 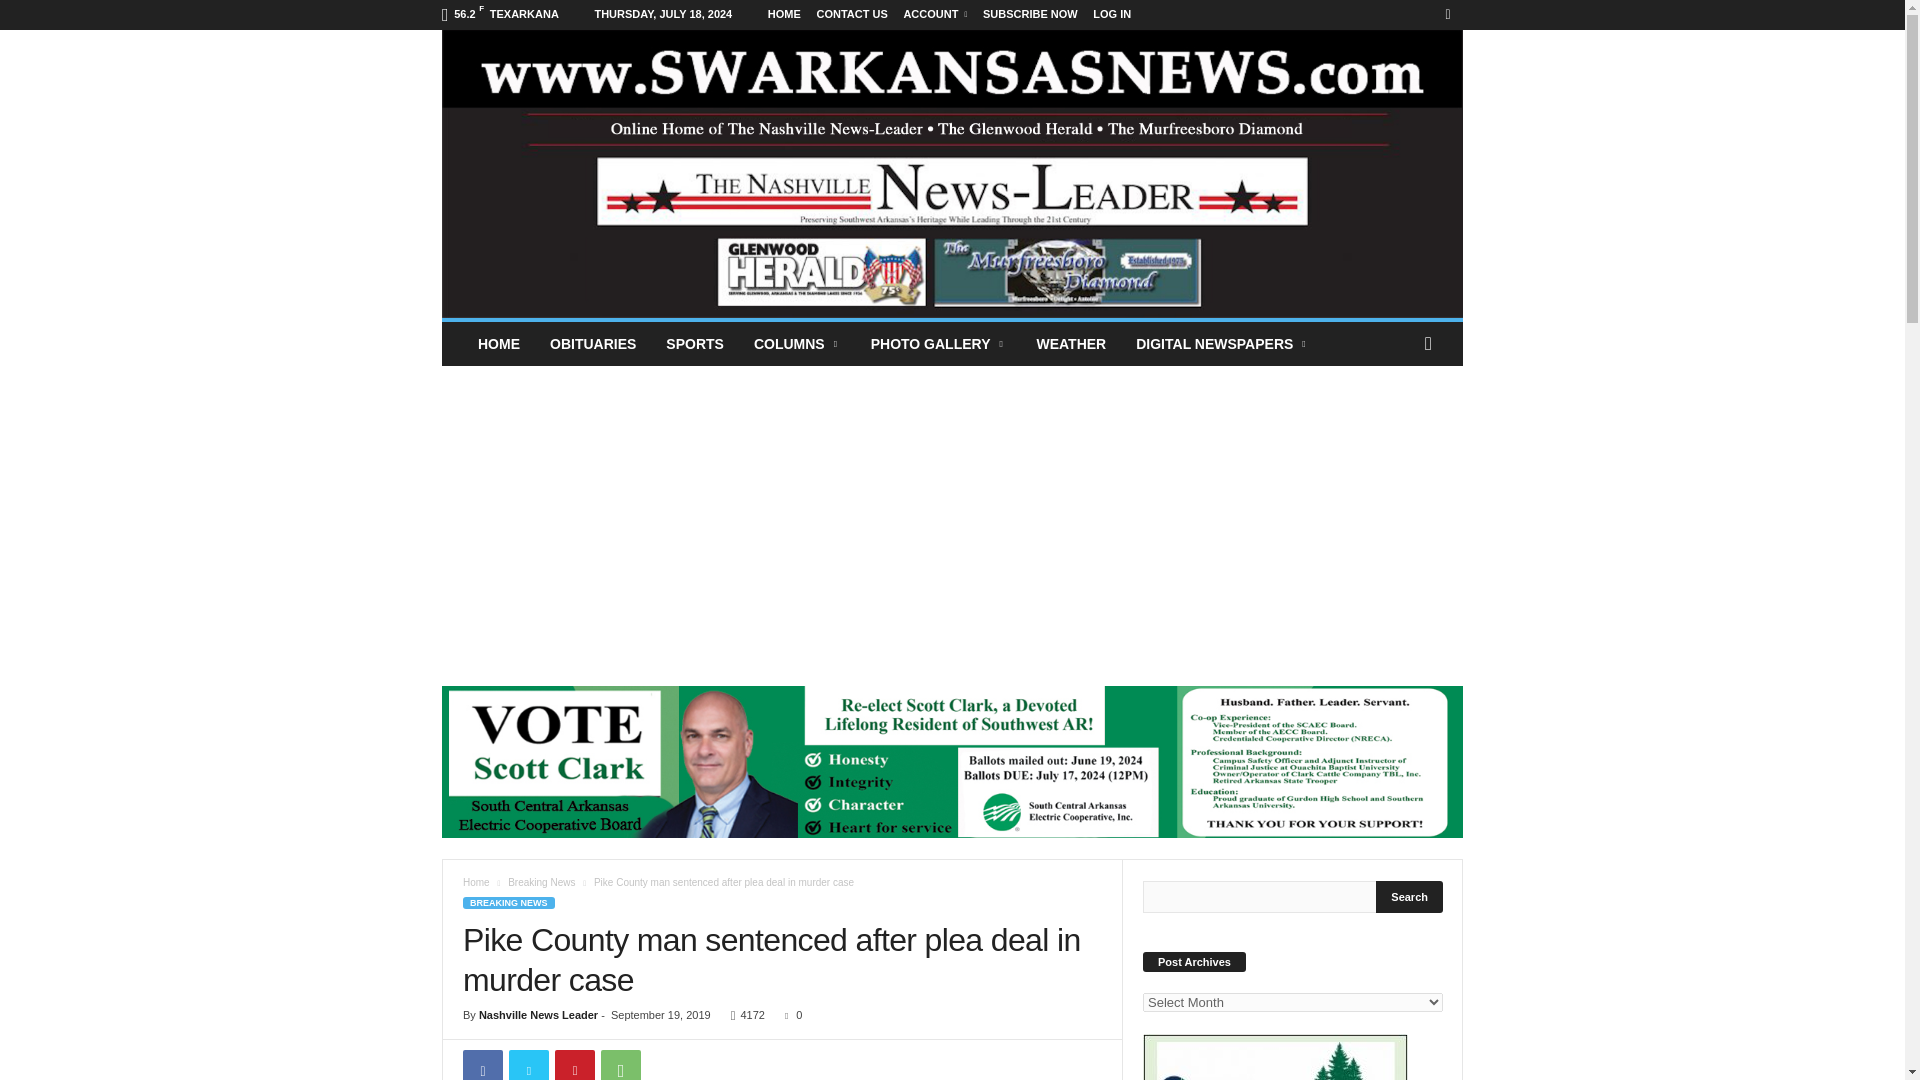 I want to click on OBITUARIES, so click(x=592, y=344).